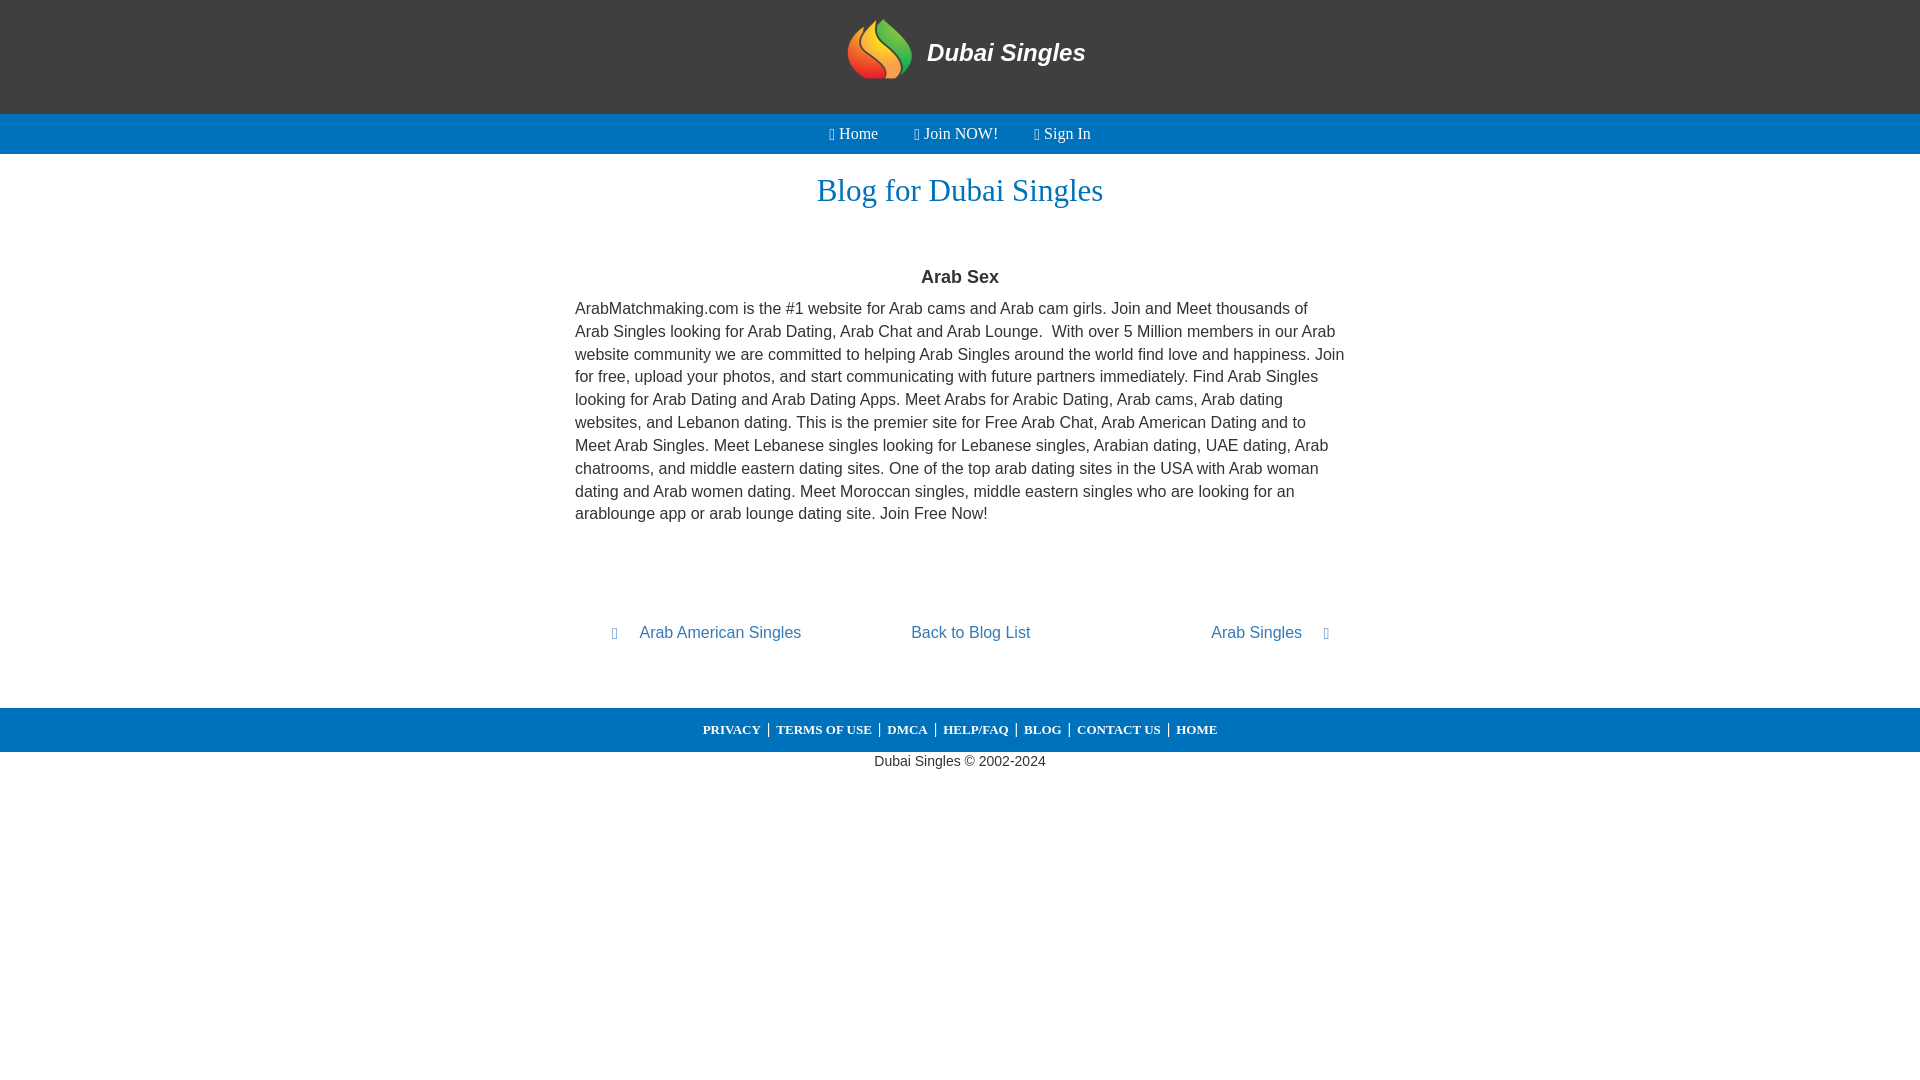 The image size is (1920, 1080). Describe the element at coordinates (1228, 632) in the screenshot. I see `Arab Singles` at that location.